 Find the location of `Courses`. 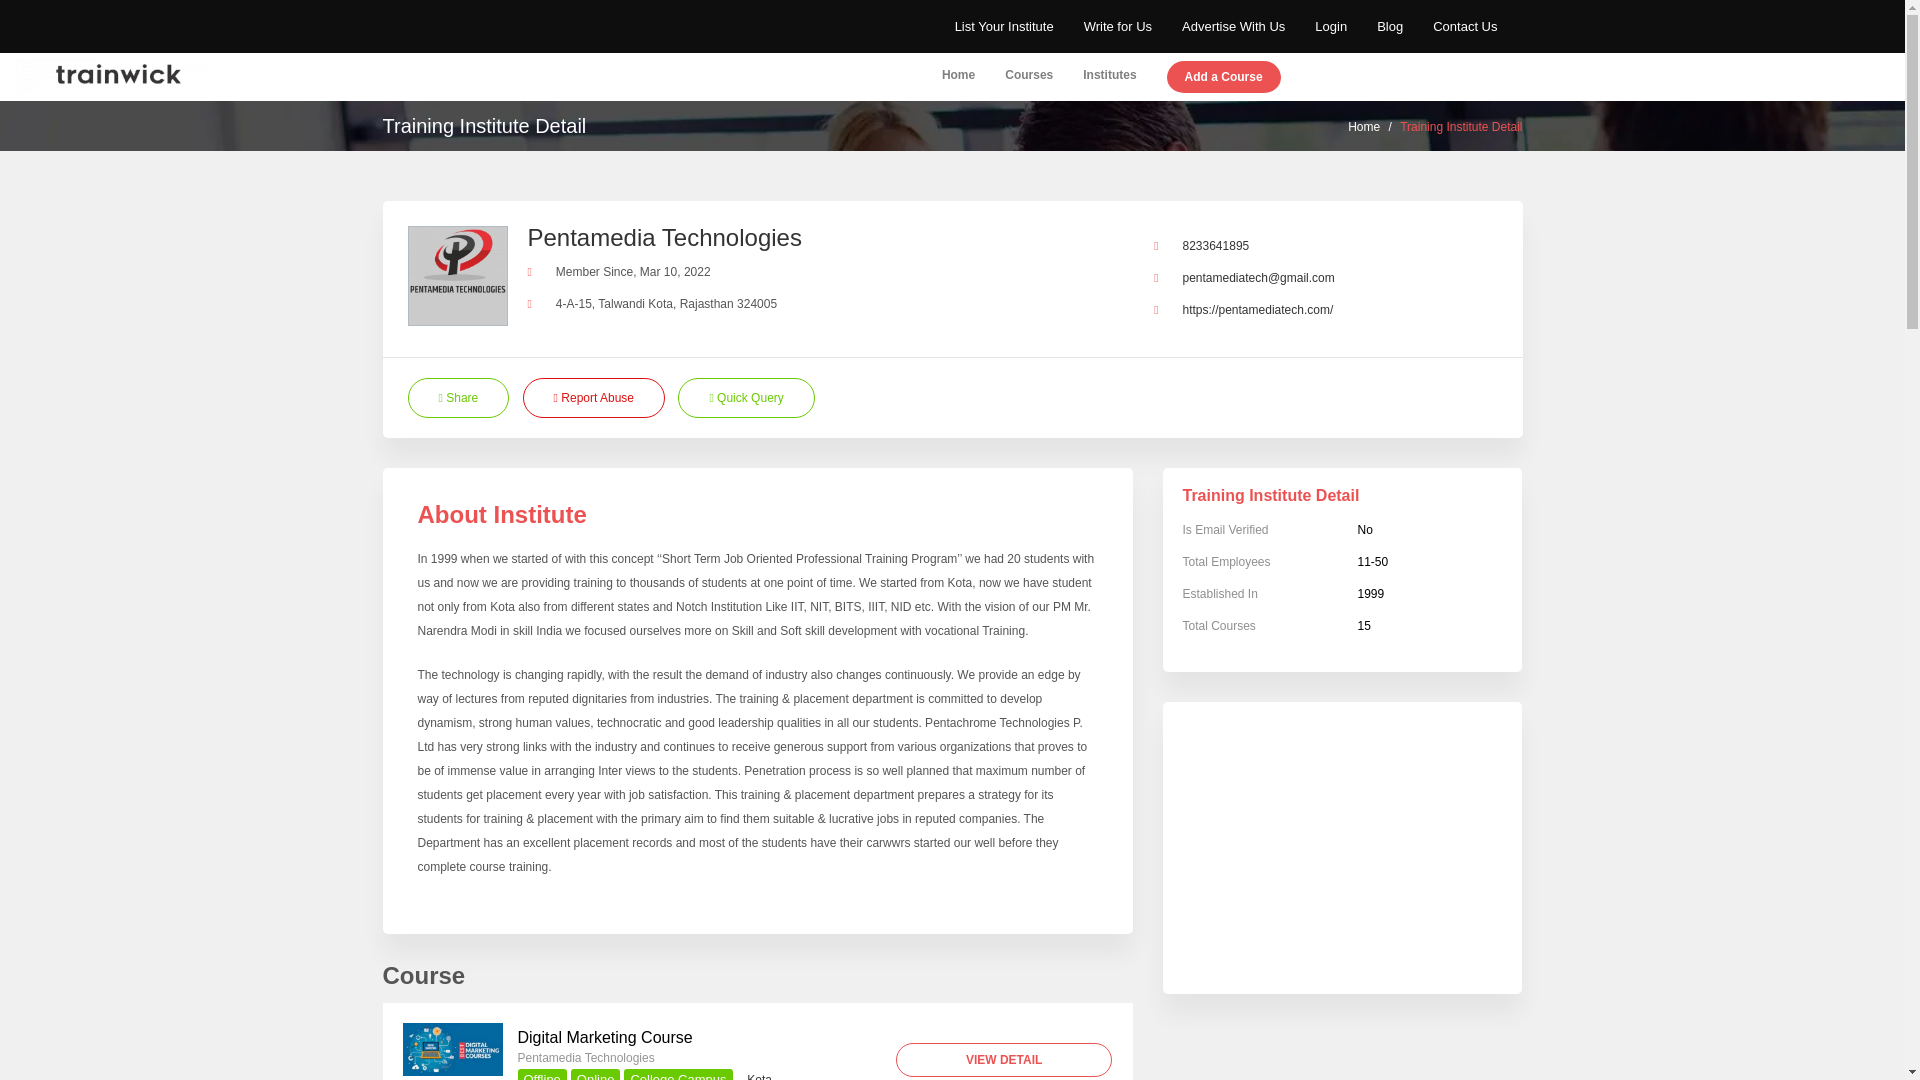

Courses is located at coordinates (1028, 76).